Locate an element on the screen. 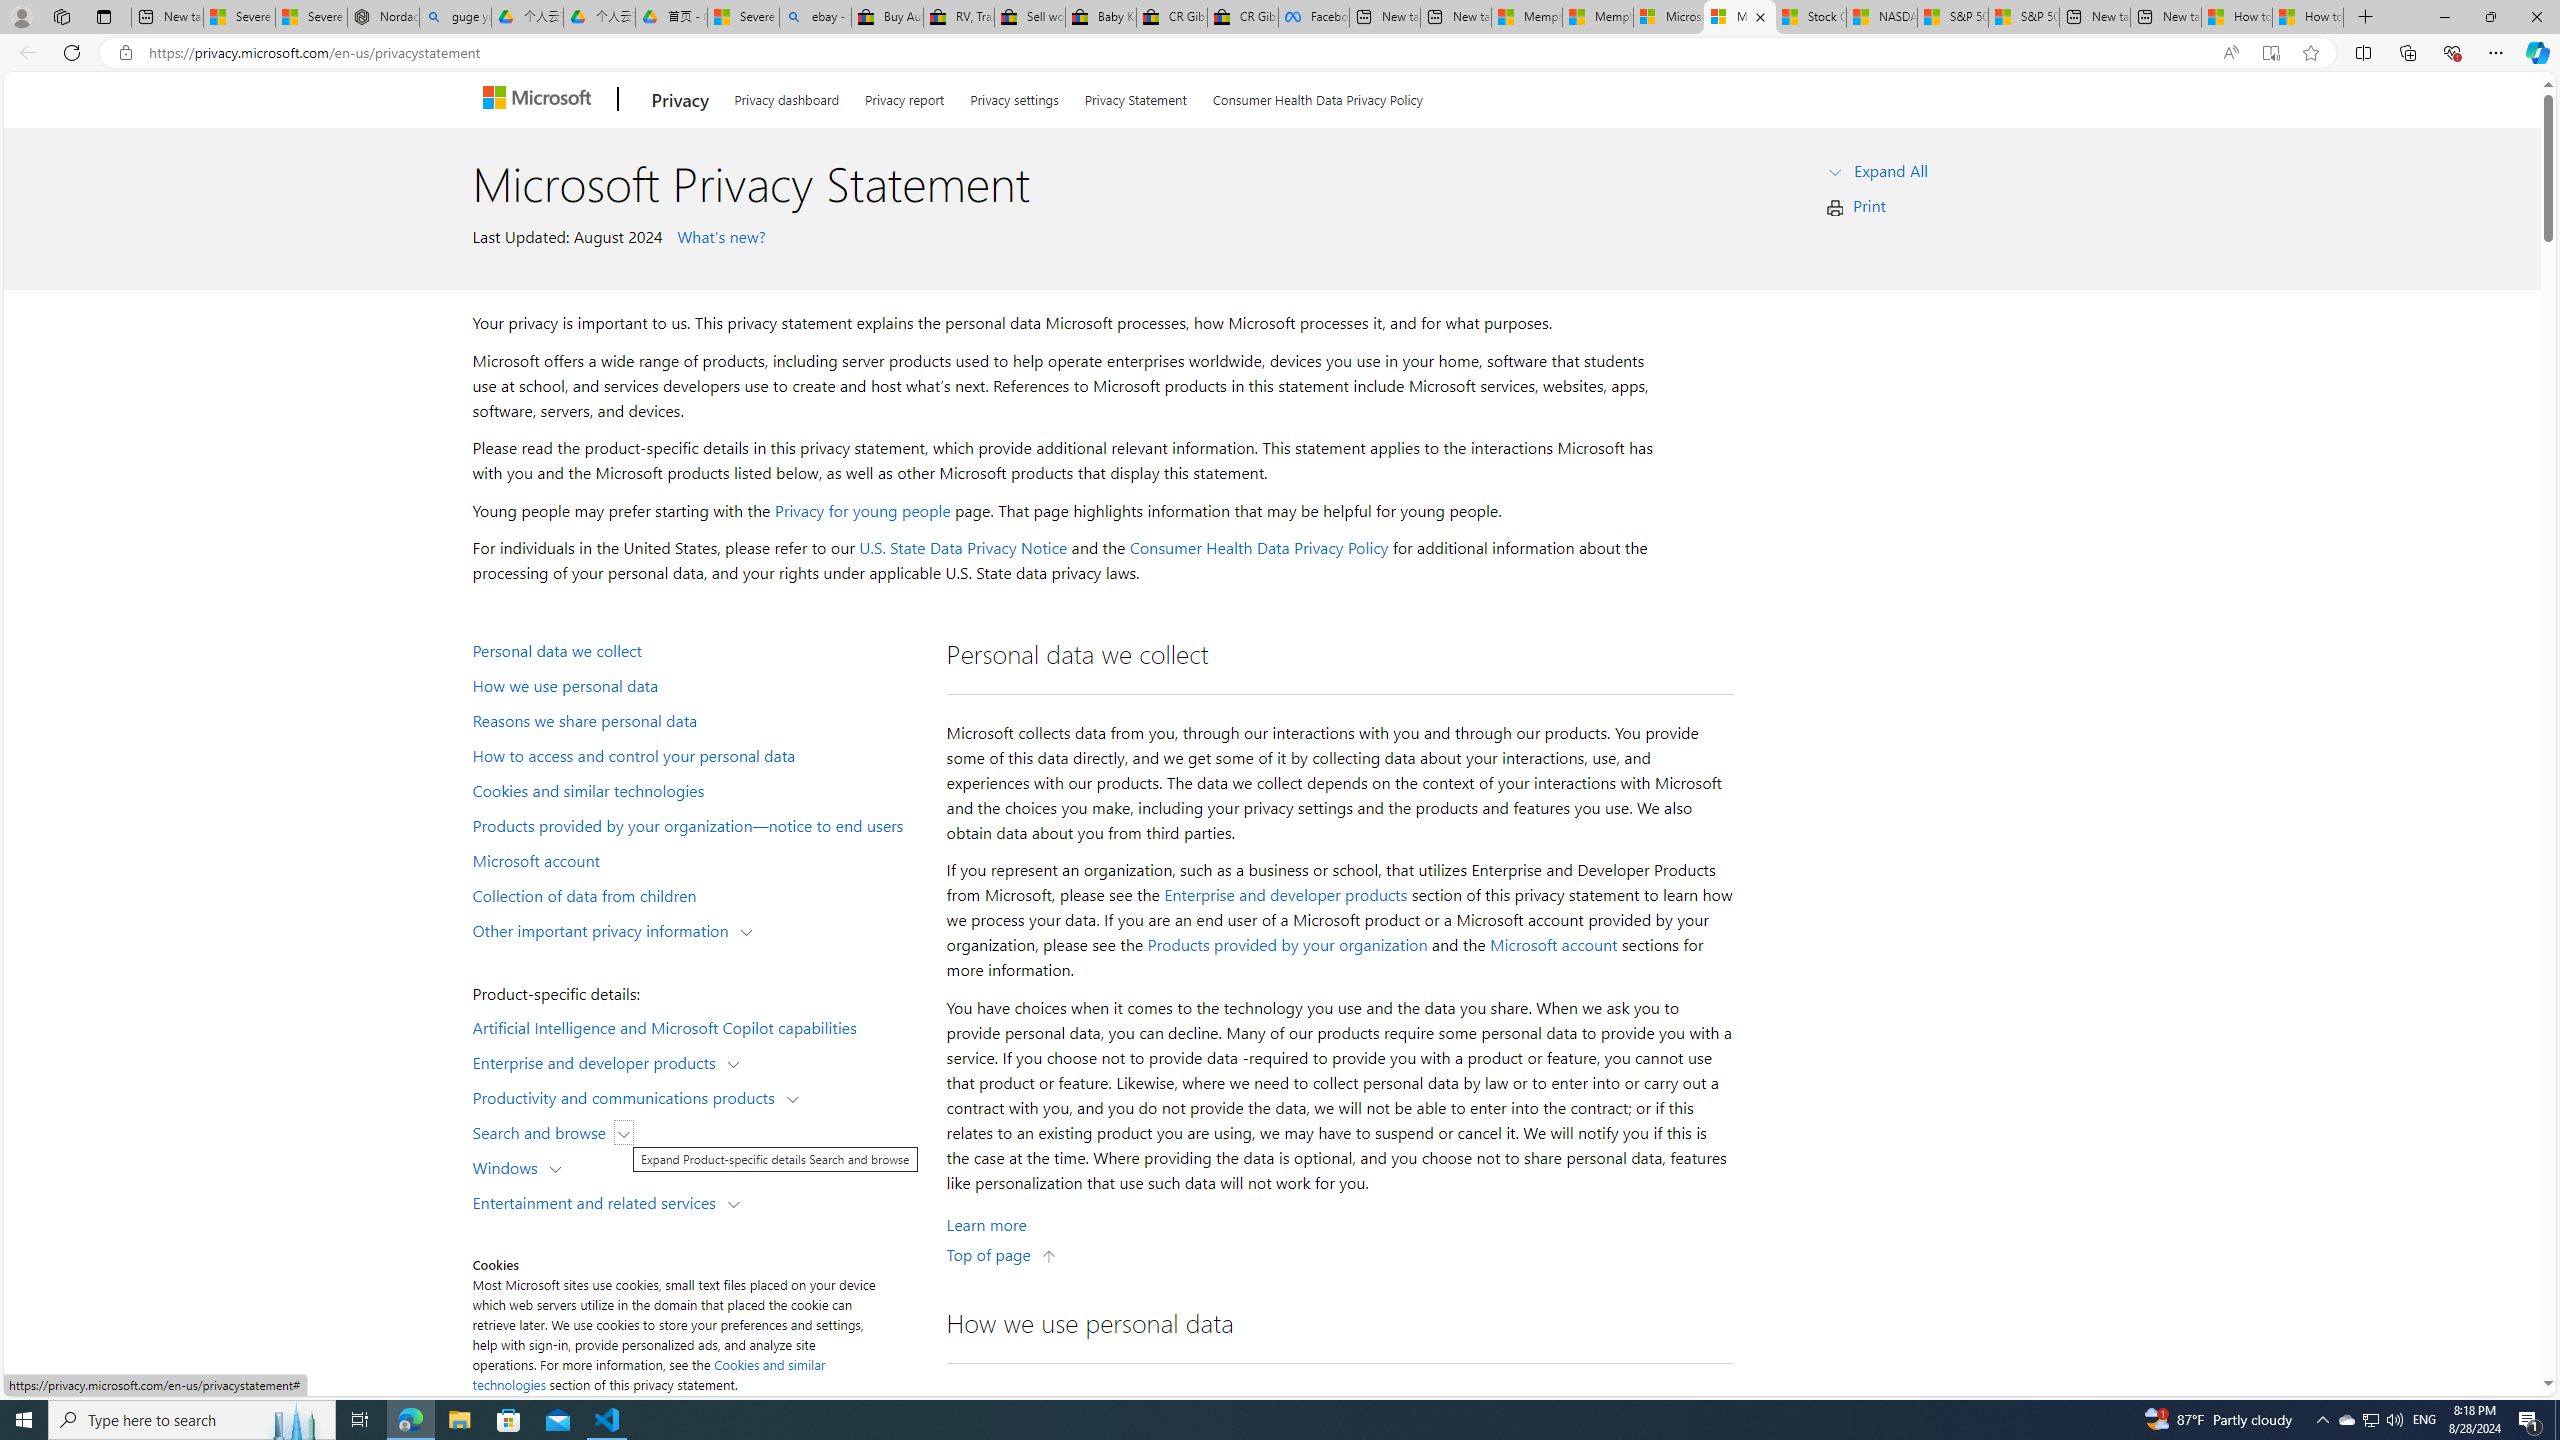  Facebook is located at coordinates (1312, 17).